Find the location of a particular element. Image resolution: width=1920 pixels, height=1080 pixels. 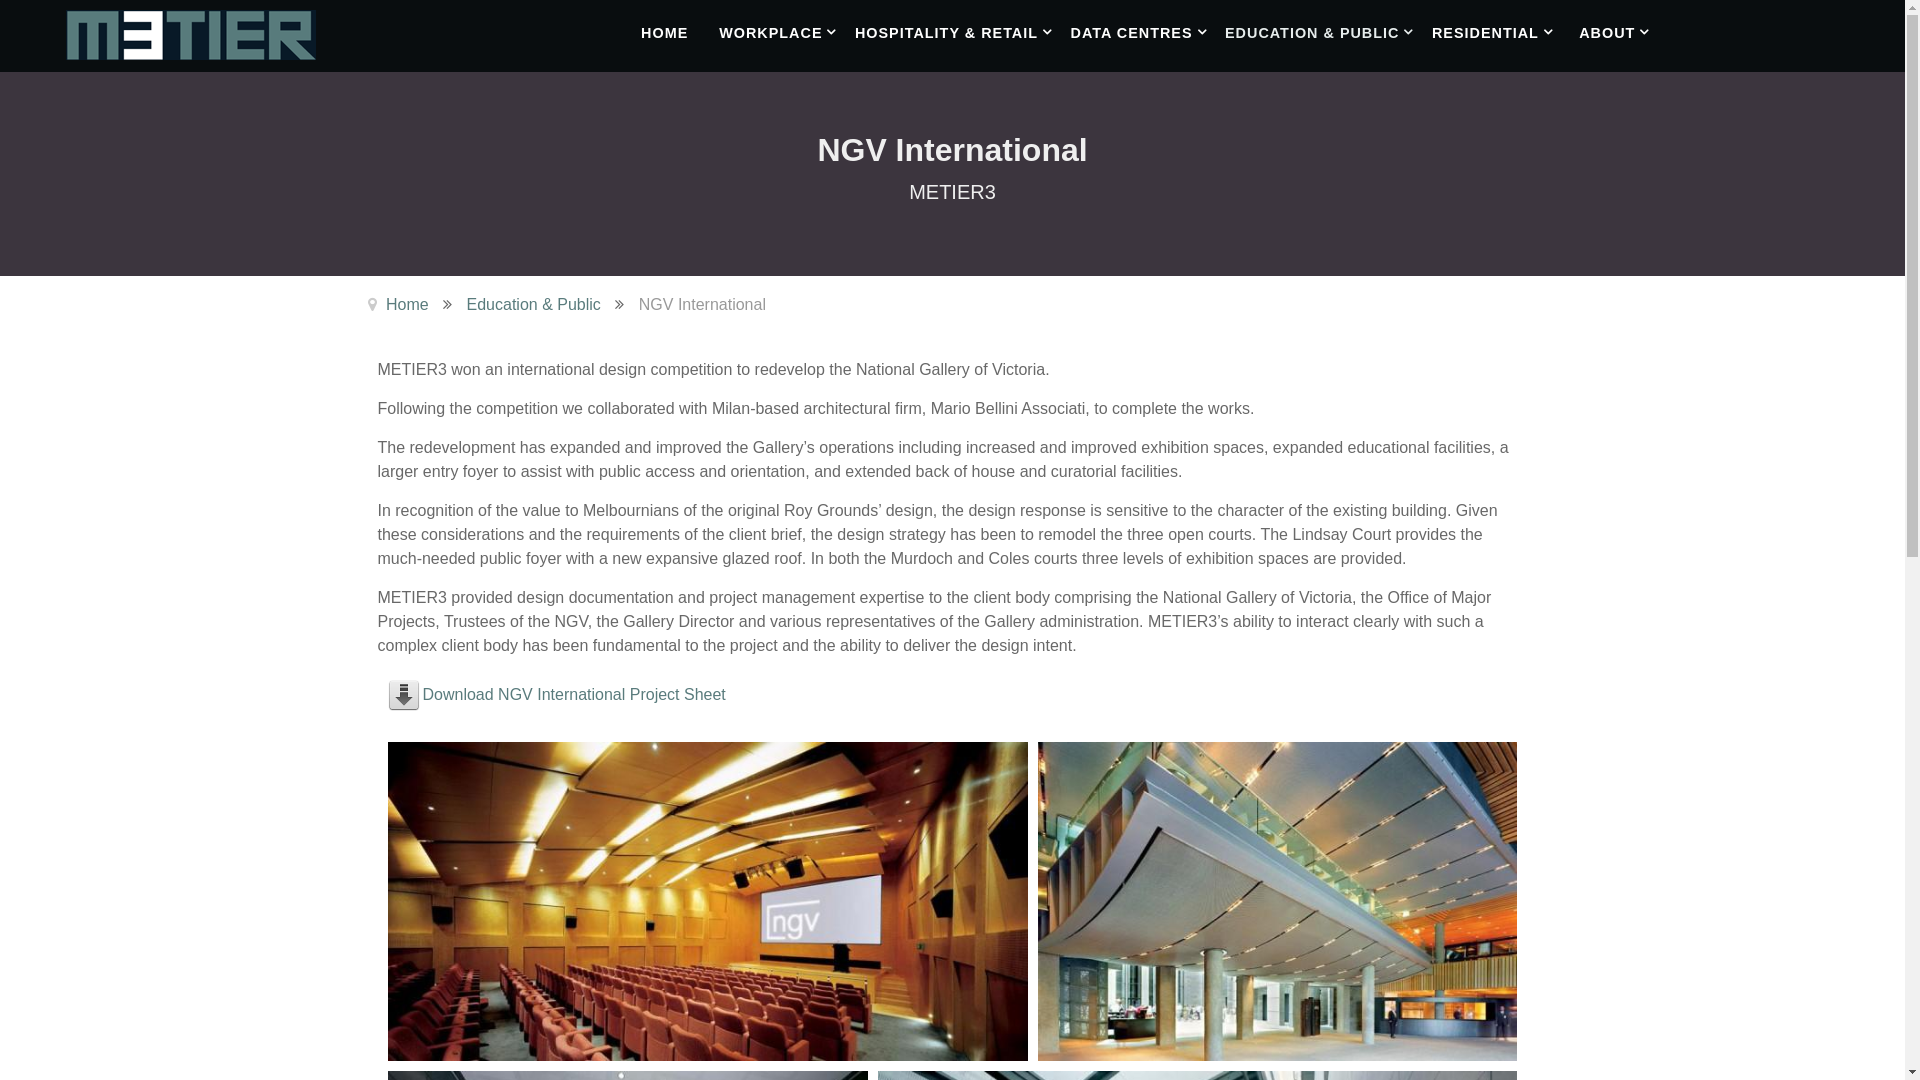

DATA CENTRES is located at coordinates (1145, 32).